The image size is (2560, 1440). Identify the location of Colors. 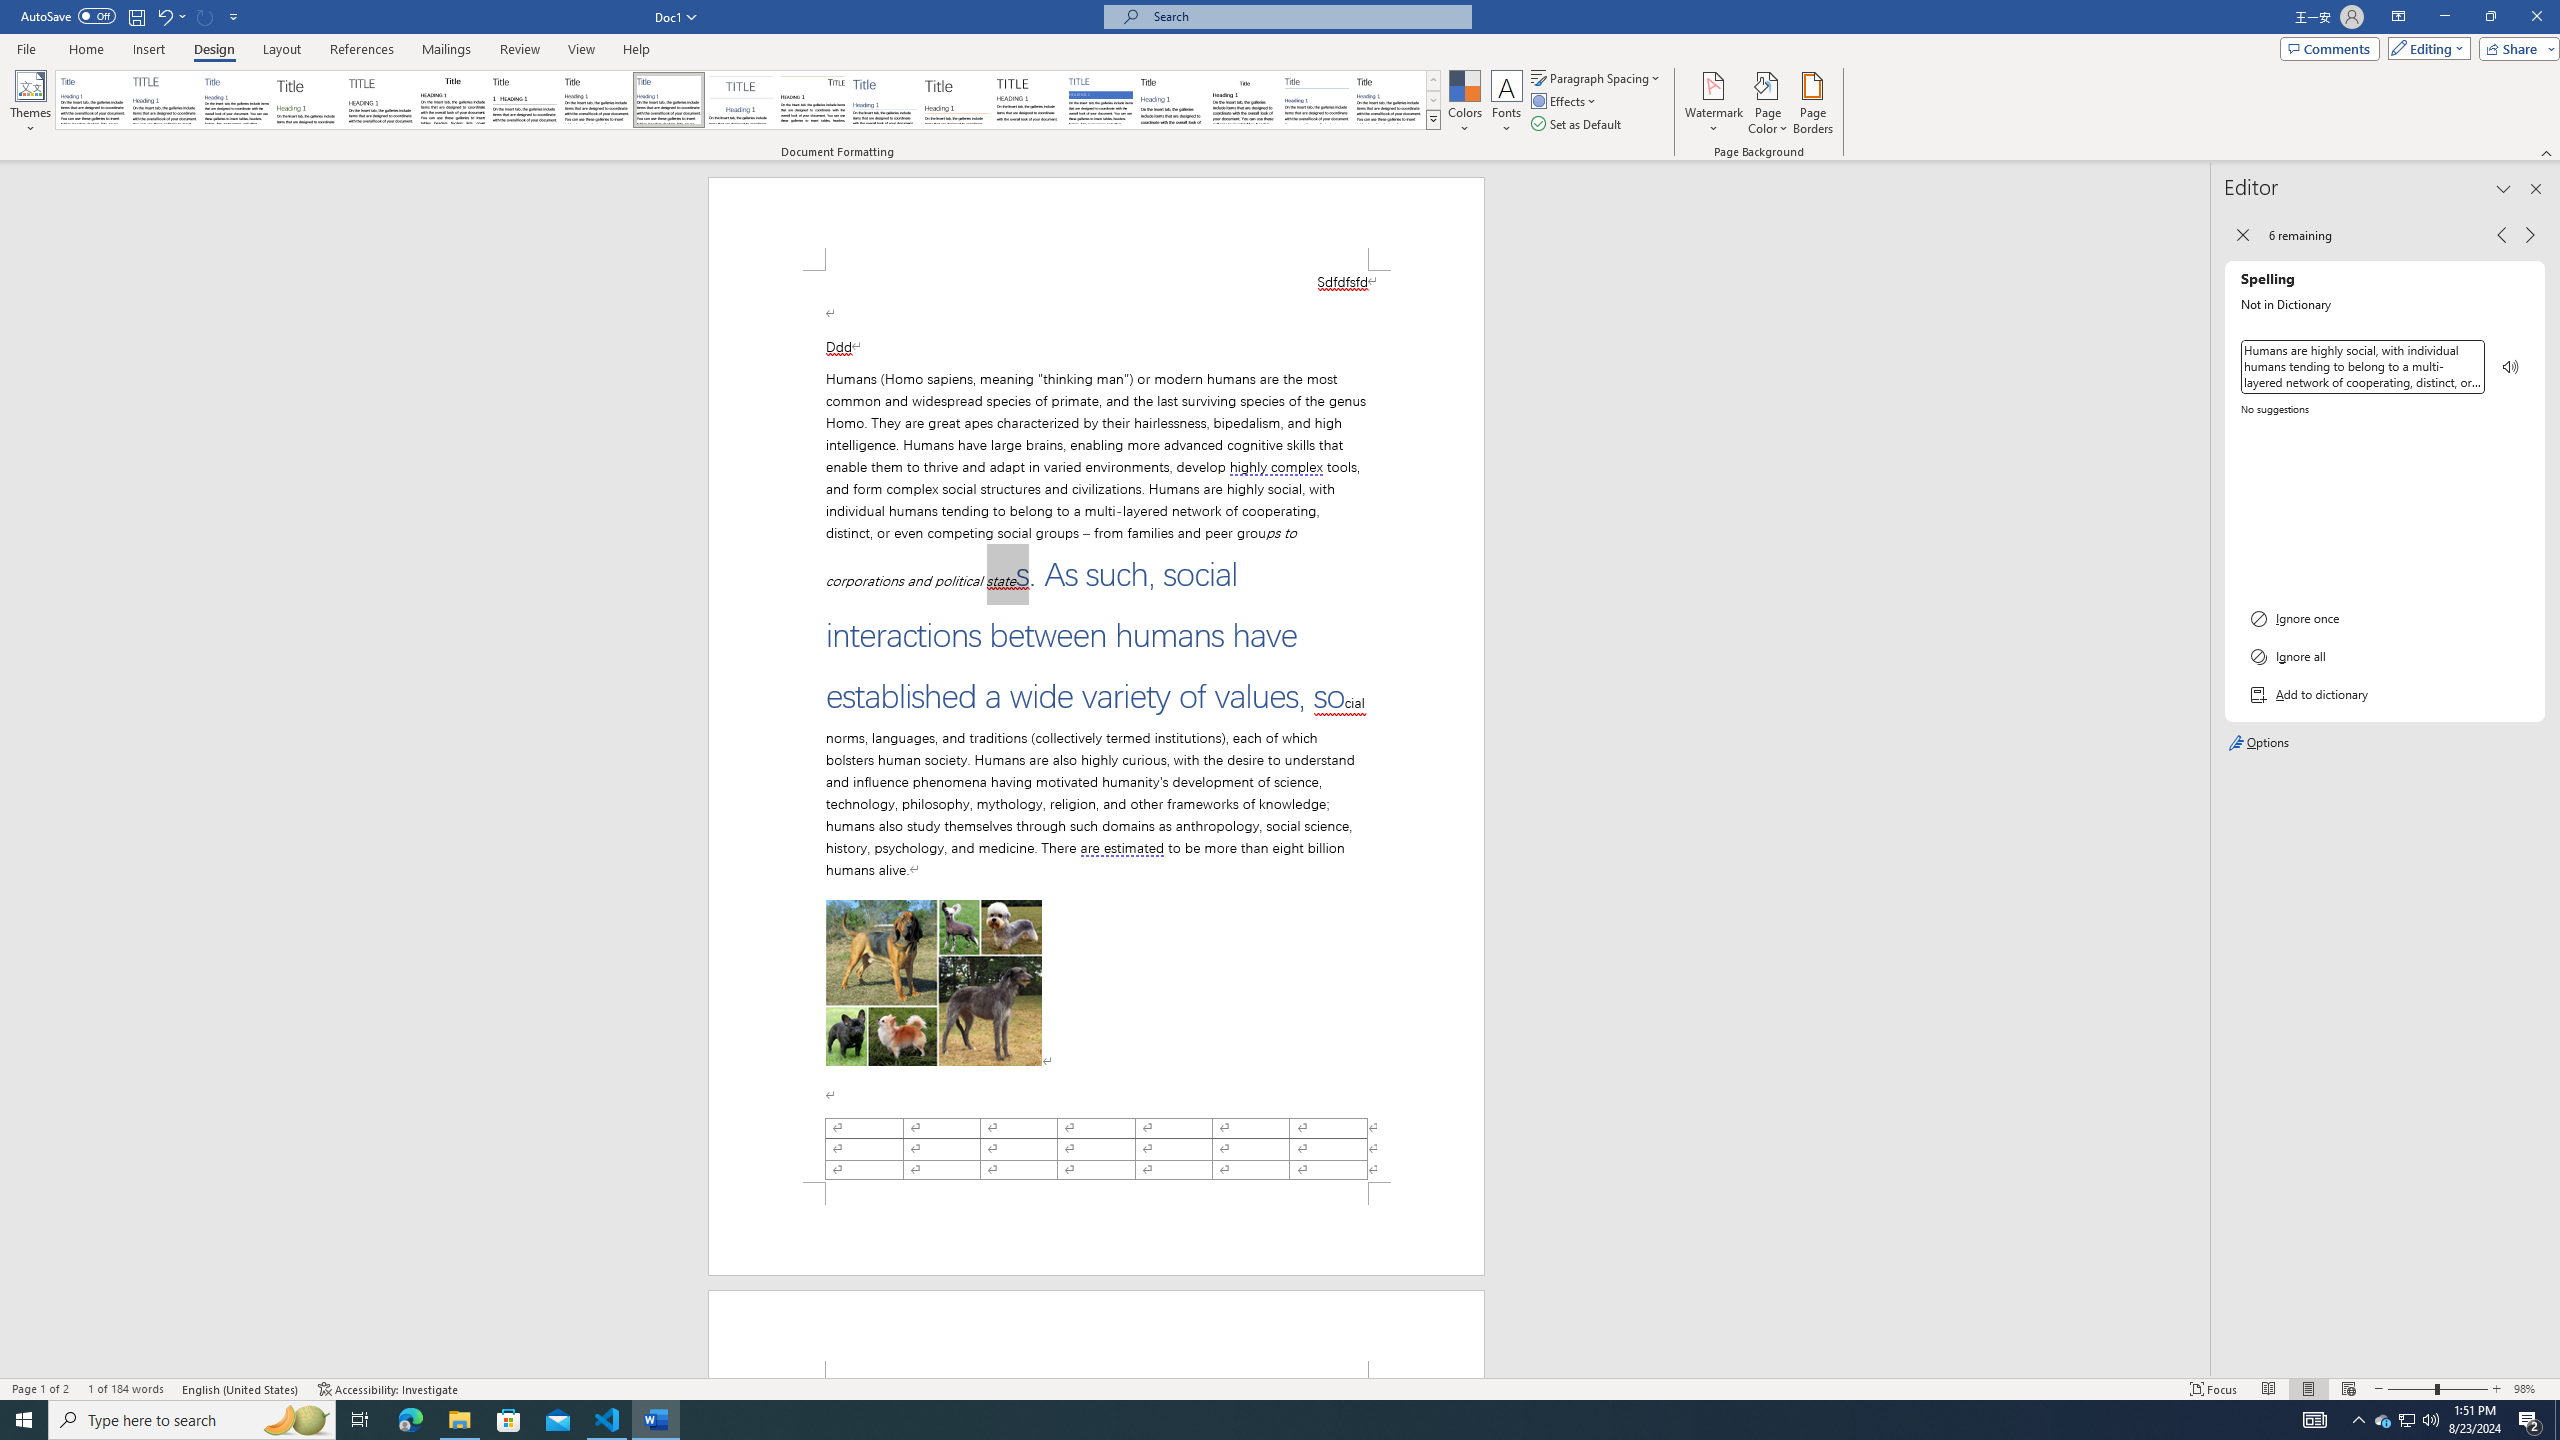
(1464, 103).